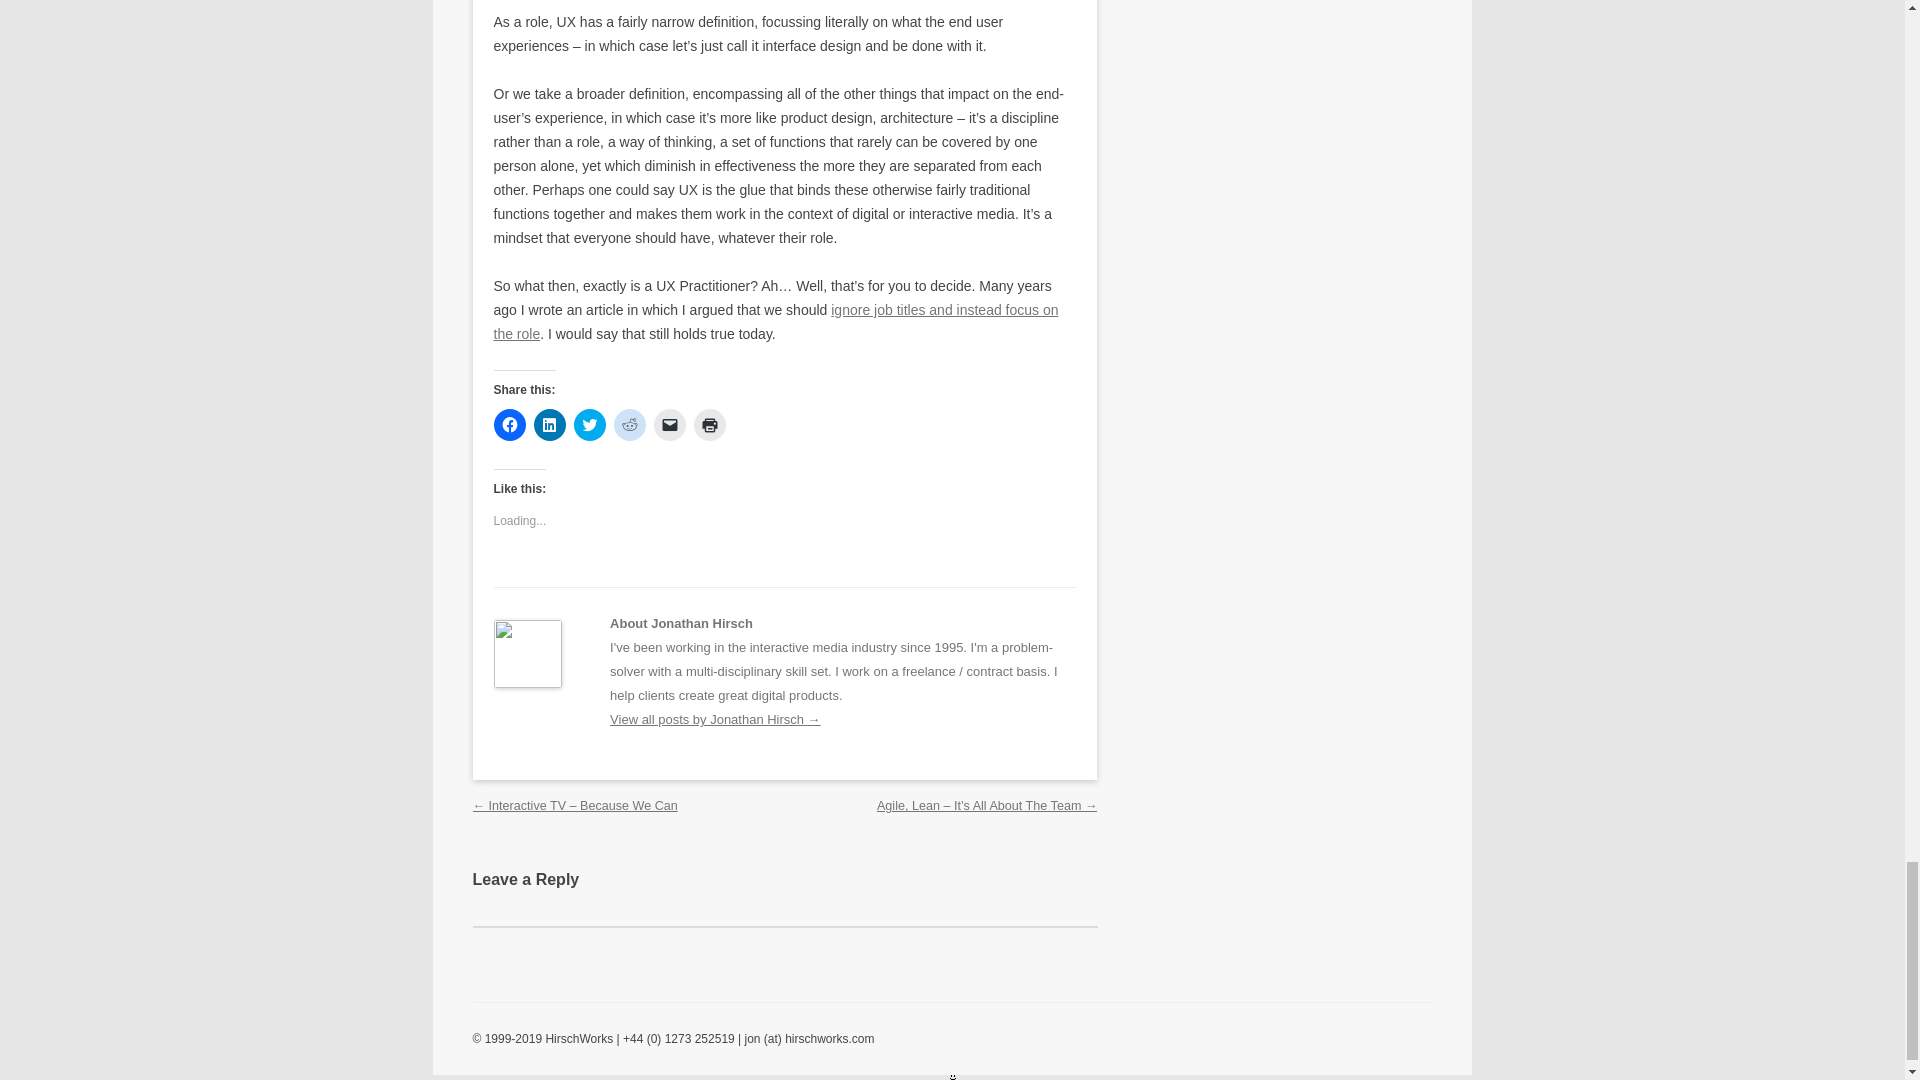 This screenshot has height=1080, width=1920. Describe the element at coordinates (550, 424) in the screenshot. I see `Click to share on LinkedIn` at that location.